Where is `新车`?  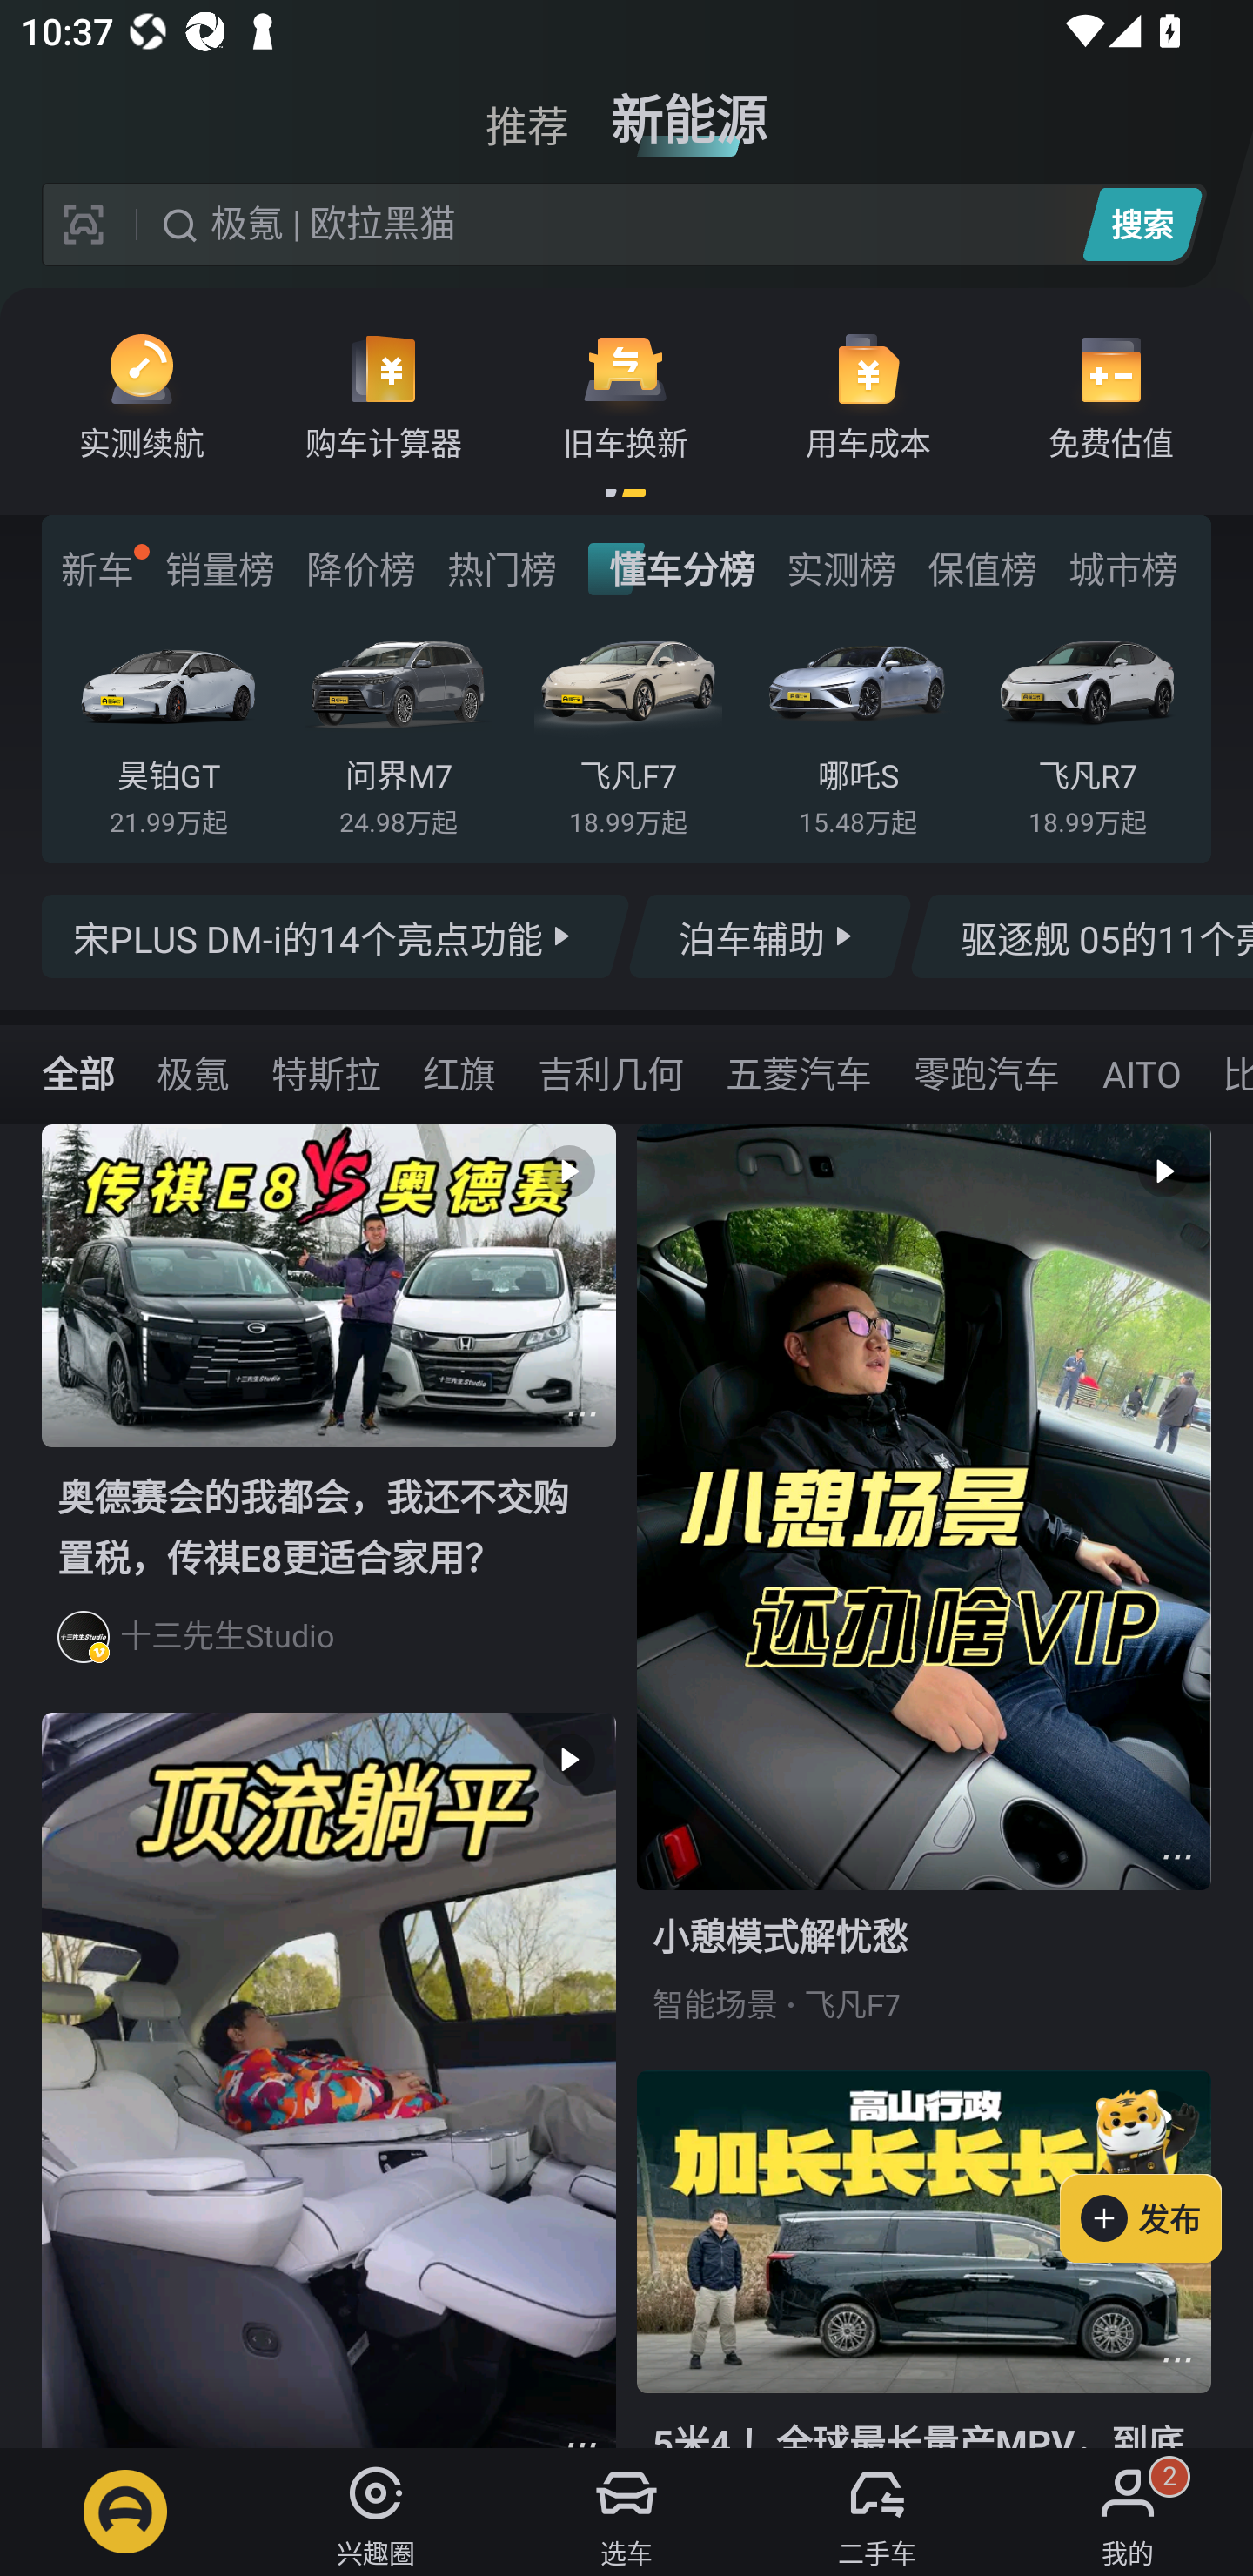
新车 is located at coordinates (97, 569).